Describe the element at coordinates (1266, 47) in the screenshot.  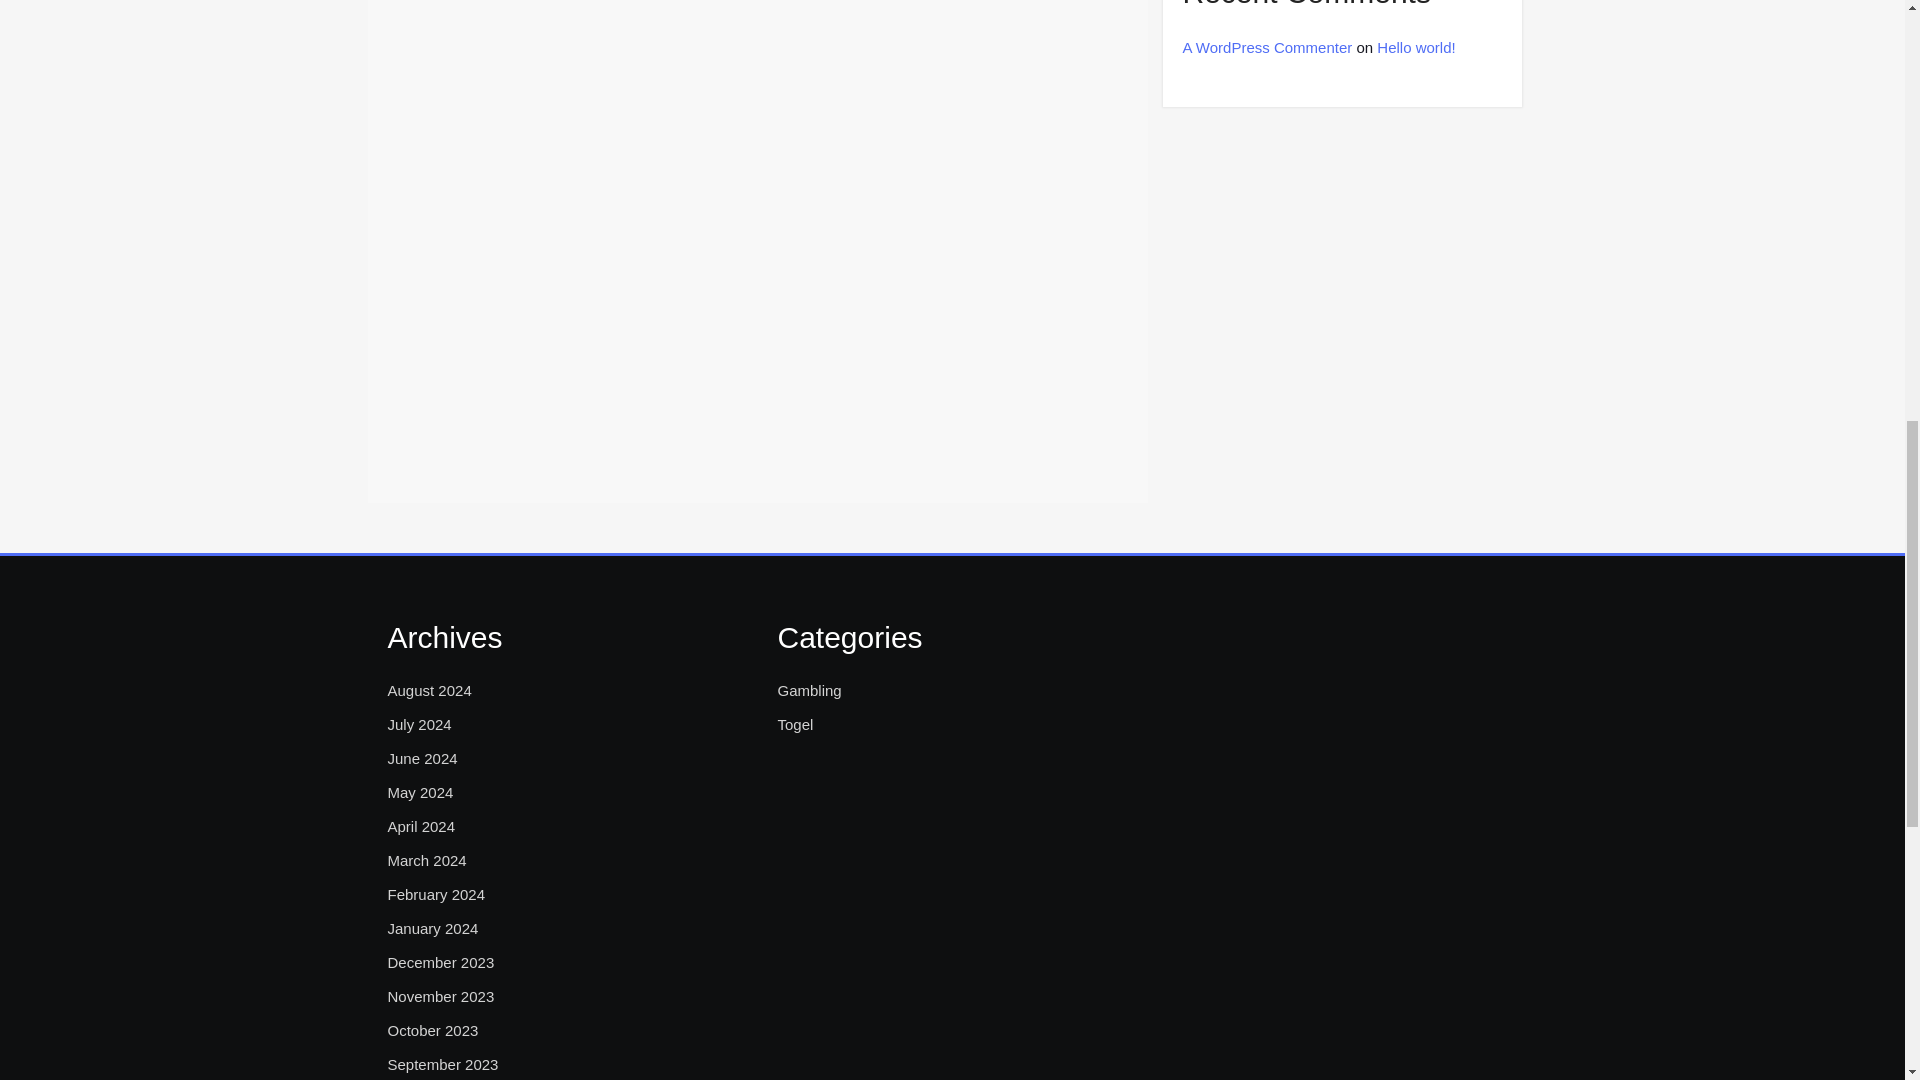
I see `A WordPress Commenter` at that location.